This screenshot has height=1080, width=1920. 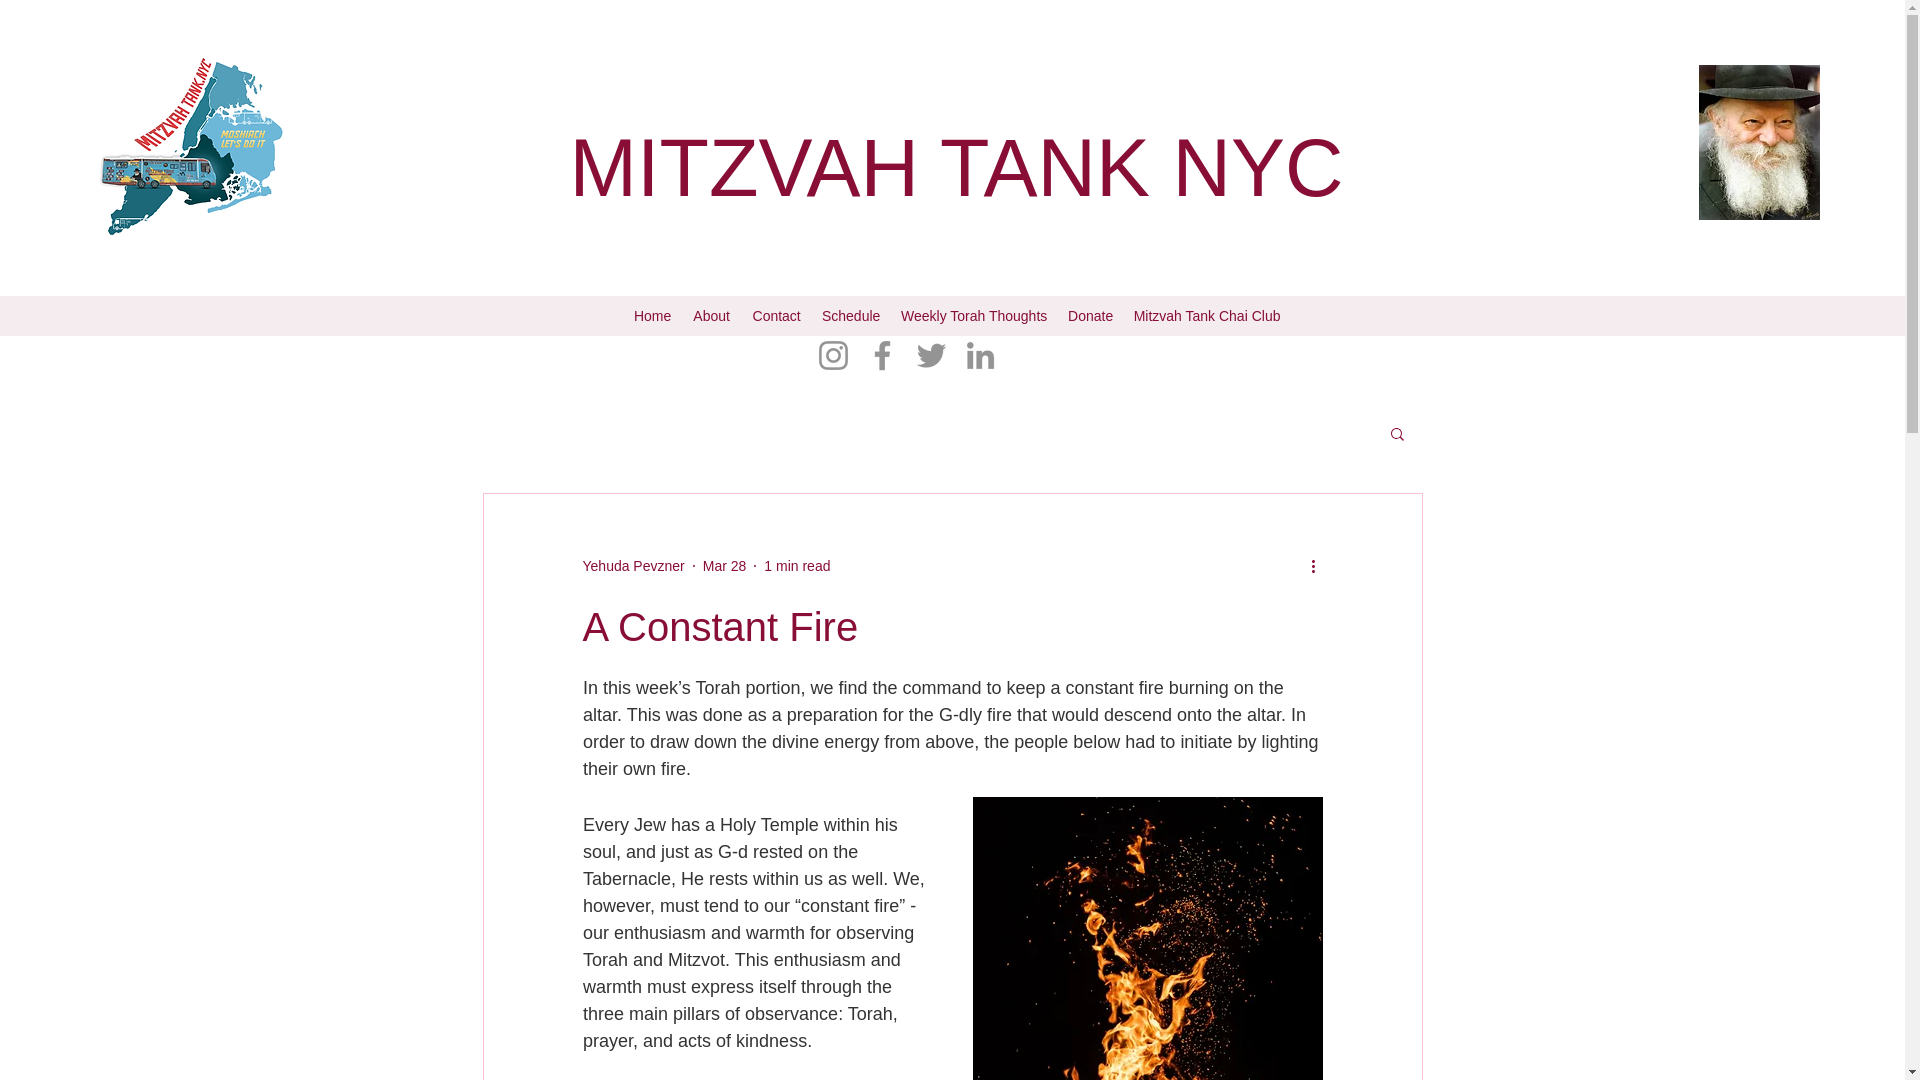 I want to click on Yehuda Pevzner, so click(x=632, y=566).